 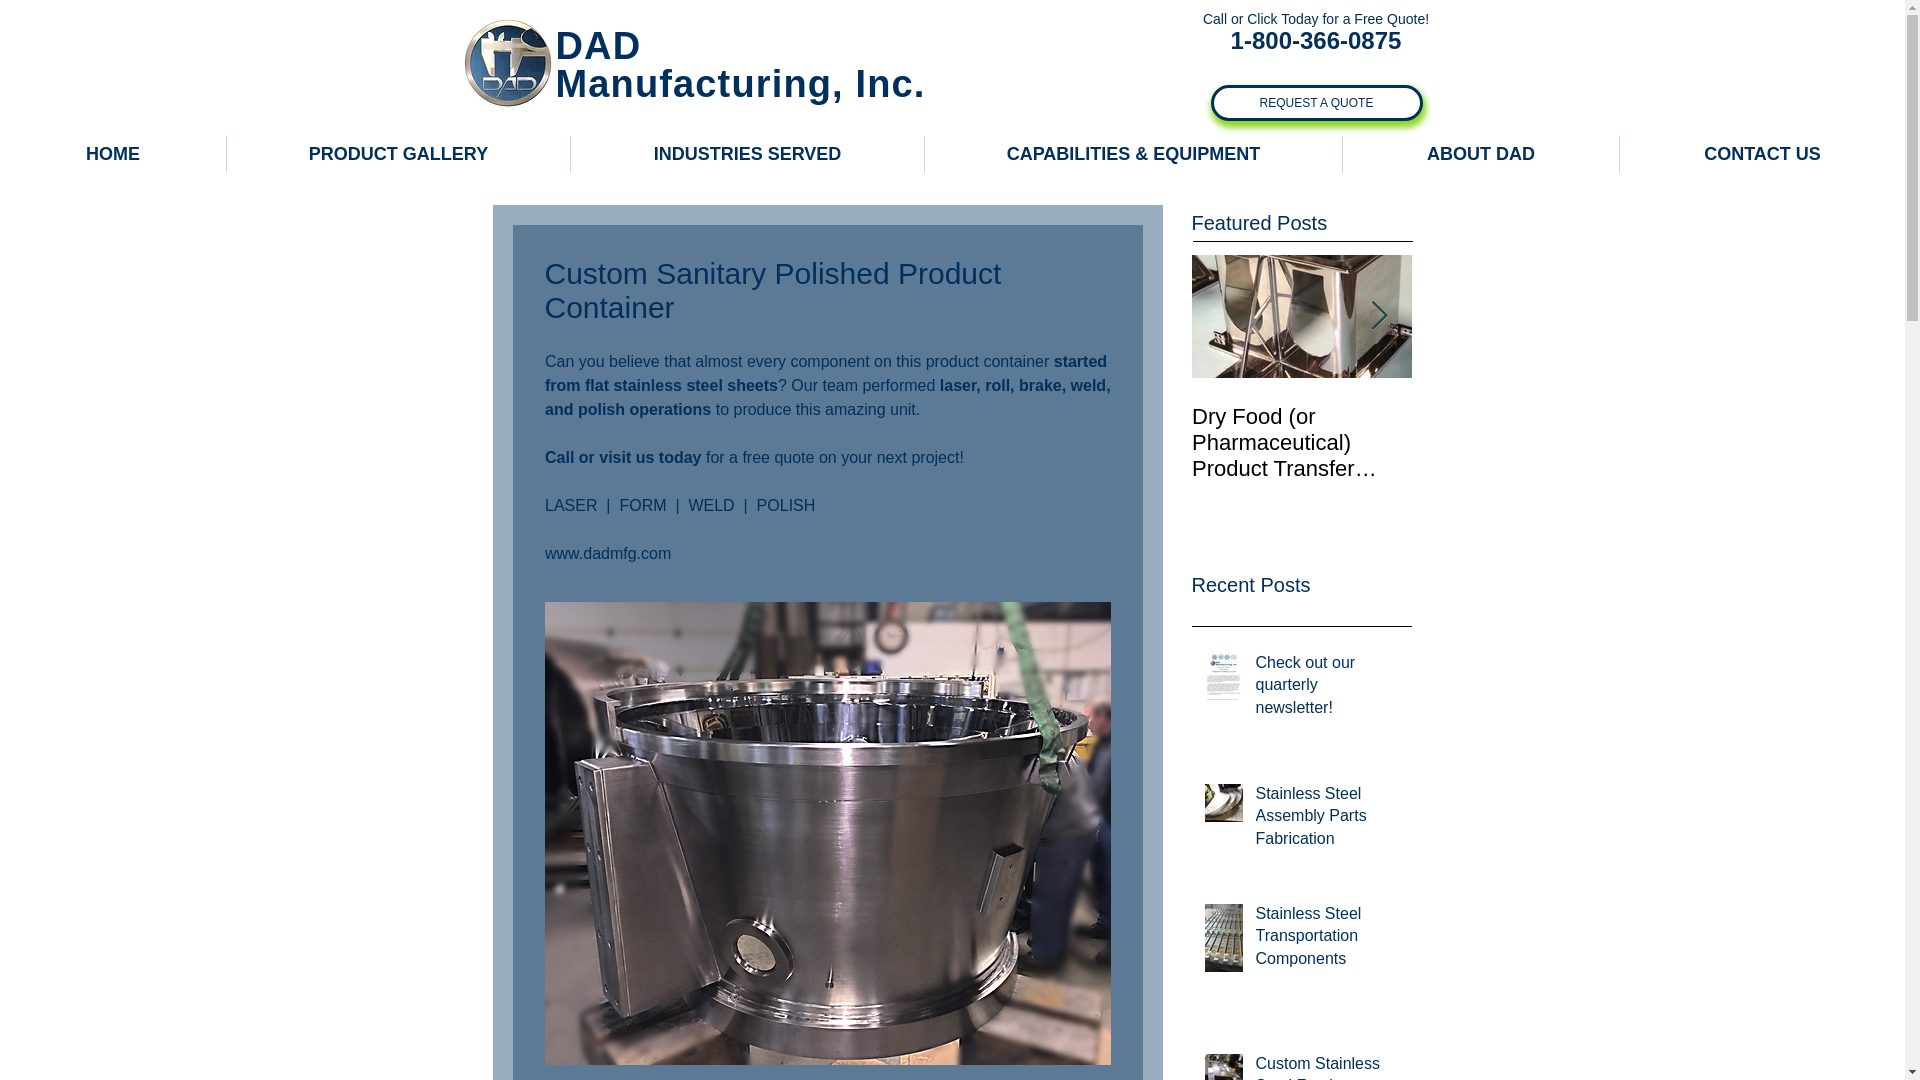 I want to click on REQUEST A QUOTE, so click(x=1316, y=102).